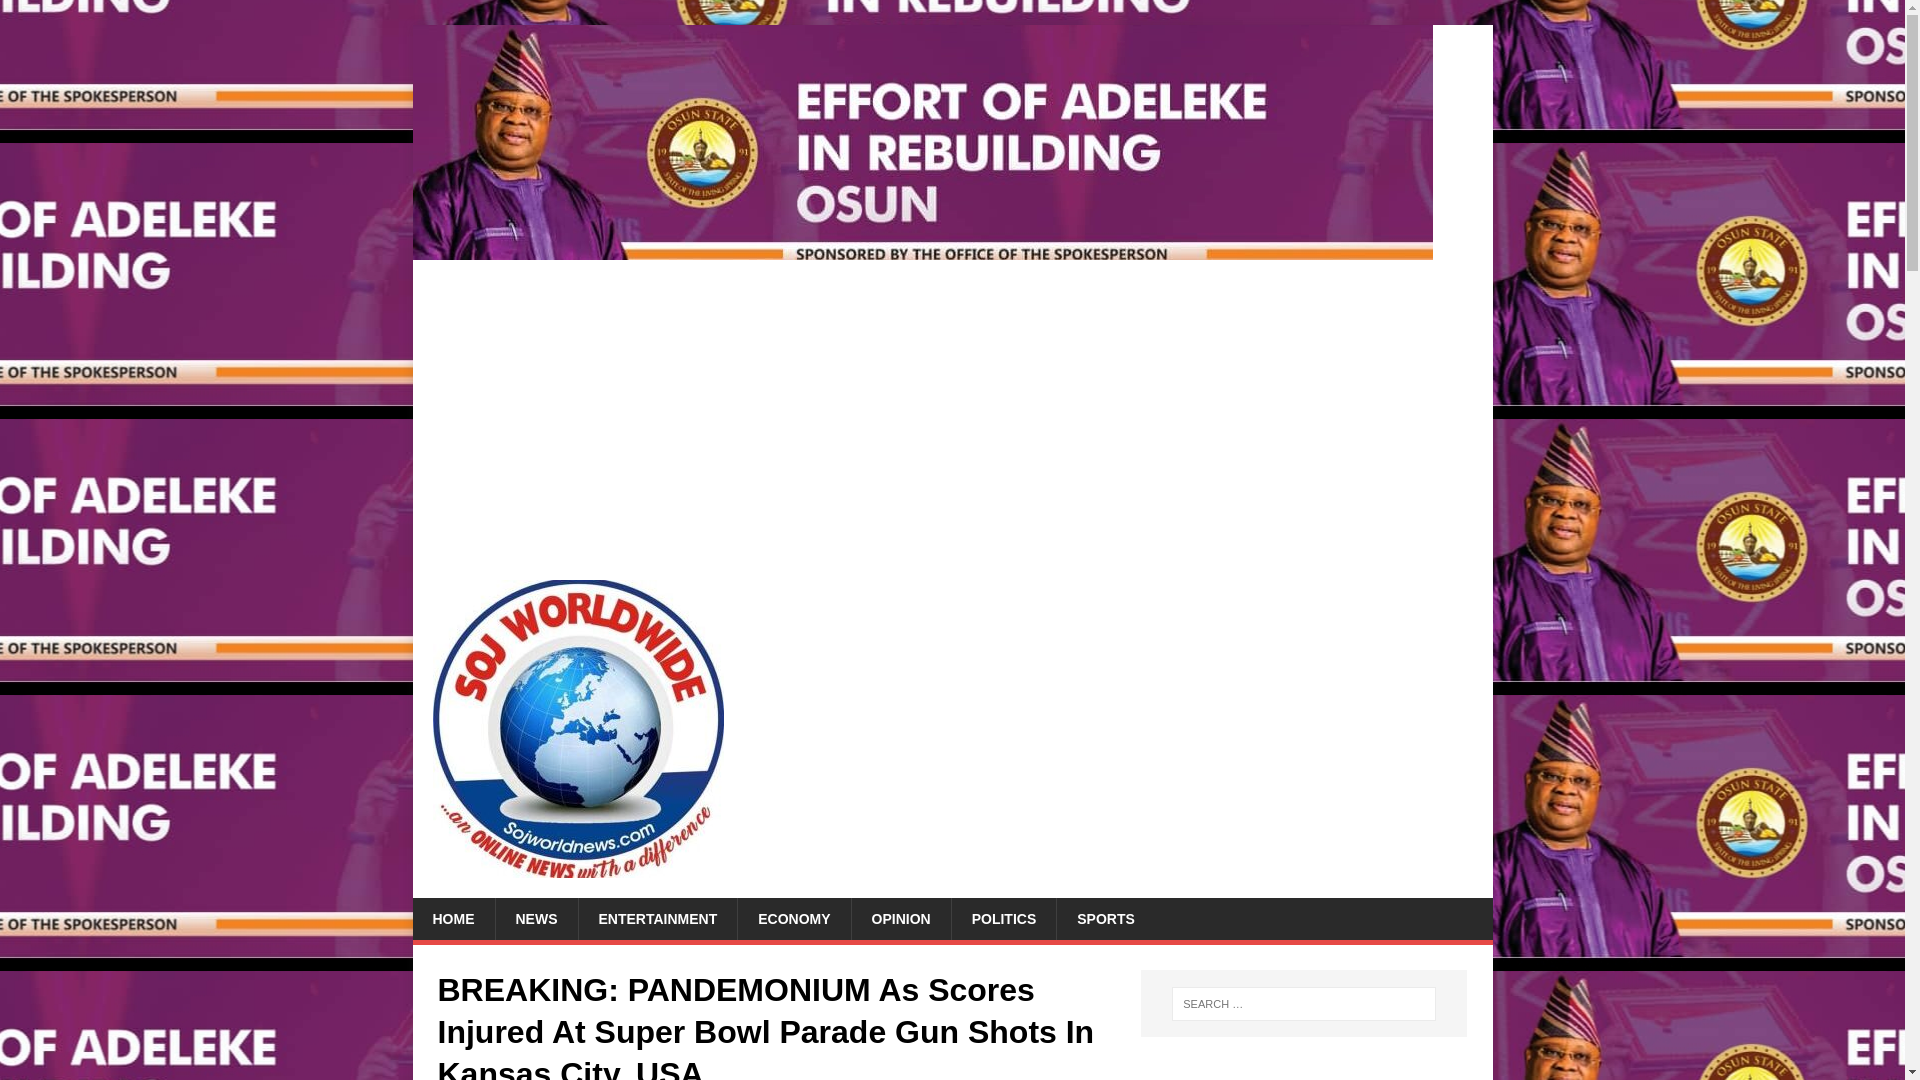 This screenshot has height=1080, width=1920. Describe the element at coordinates (535, 918) in the screenshot. I see `NEWS` at that location.